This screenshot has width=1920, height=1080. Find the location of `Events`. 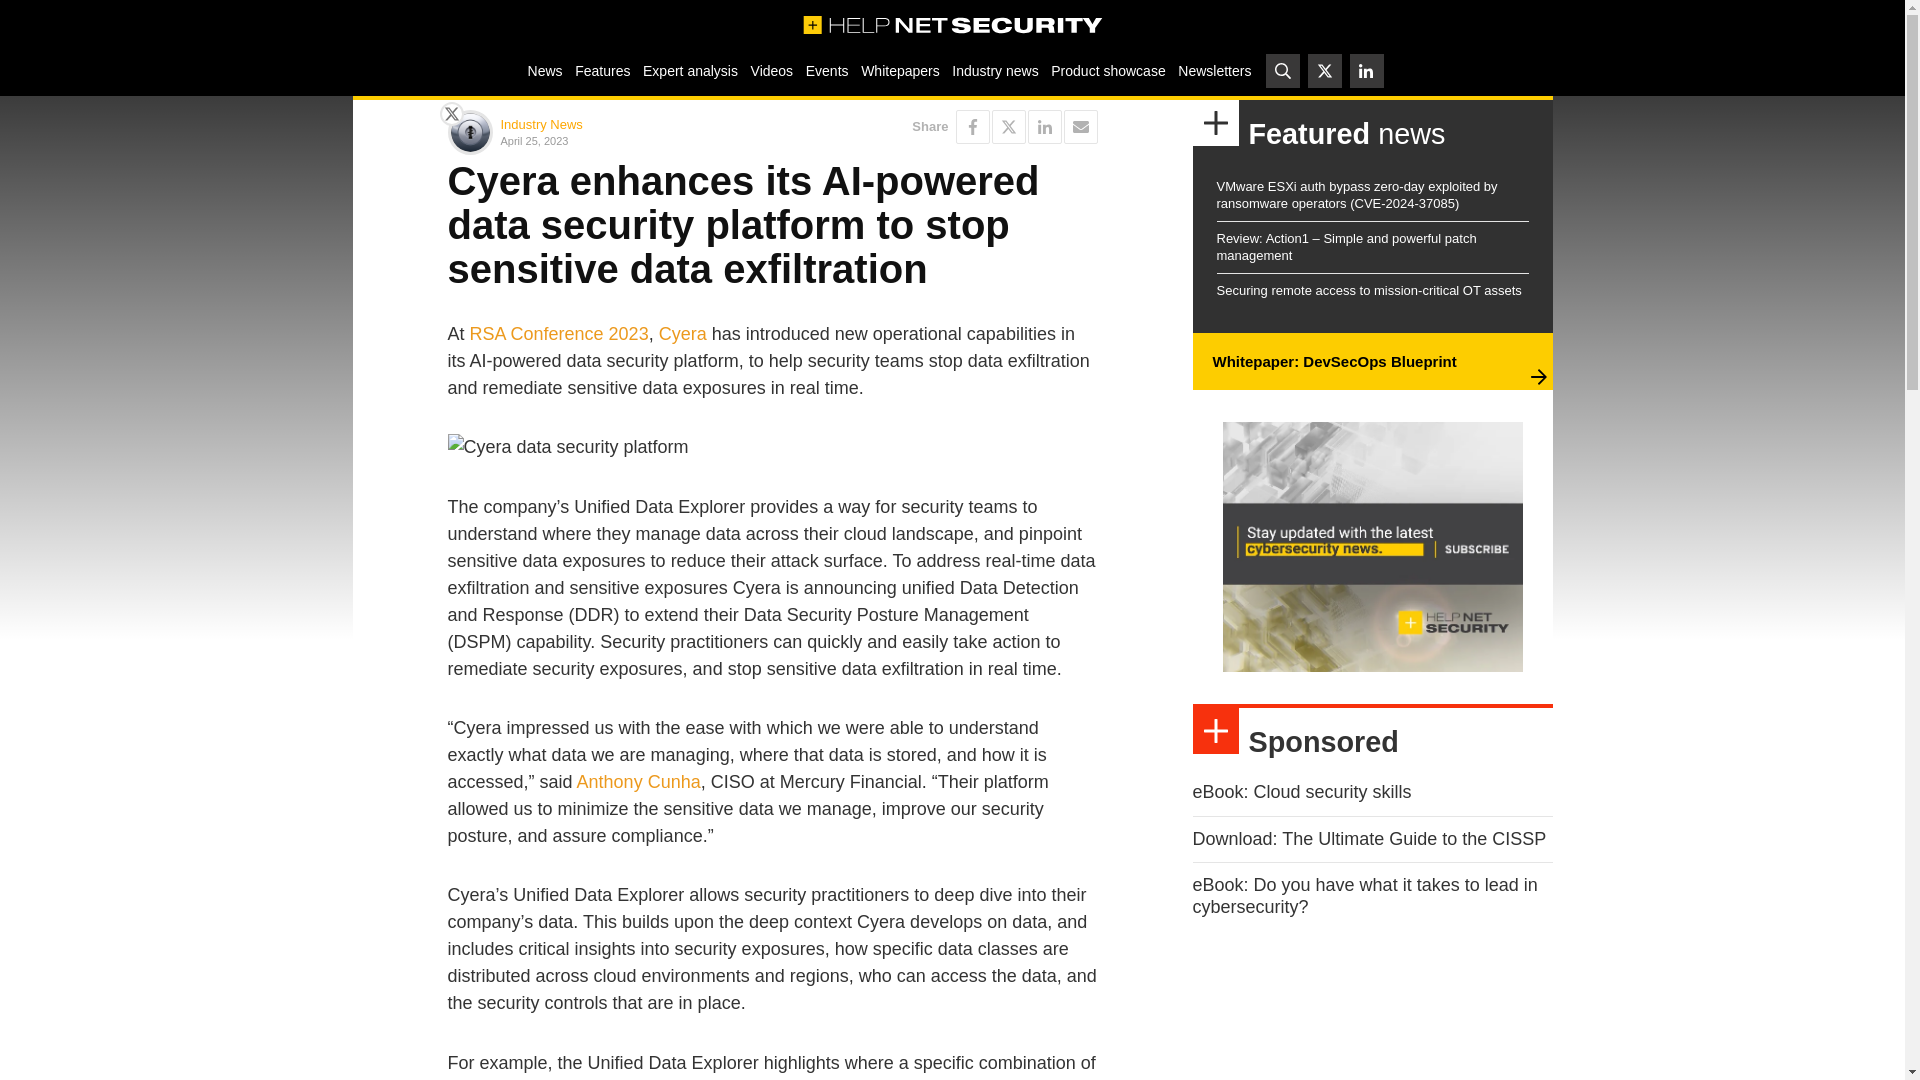

Events is located at coordinates (826, 70).